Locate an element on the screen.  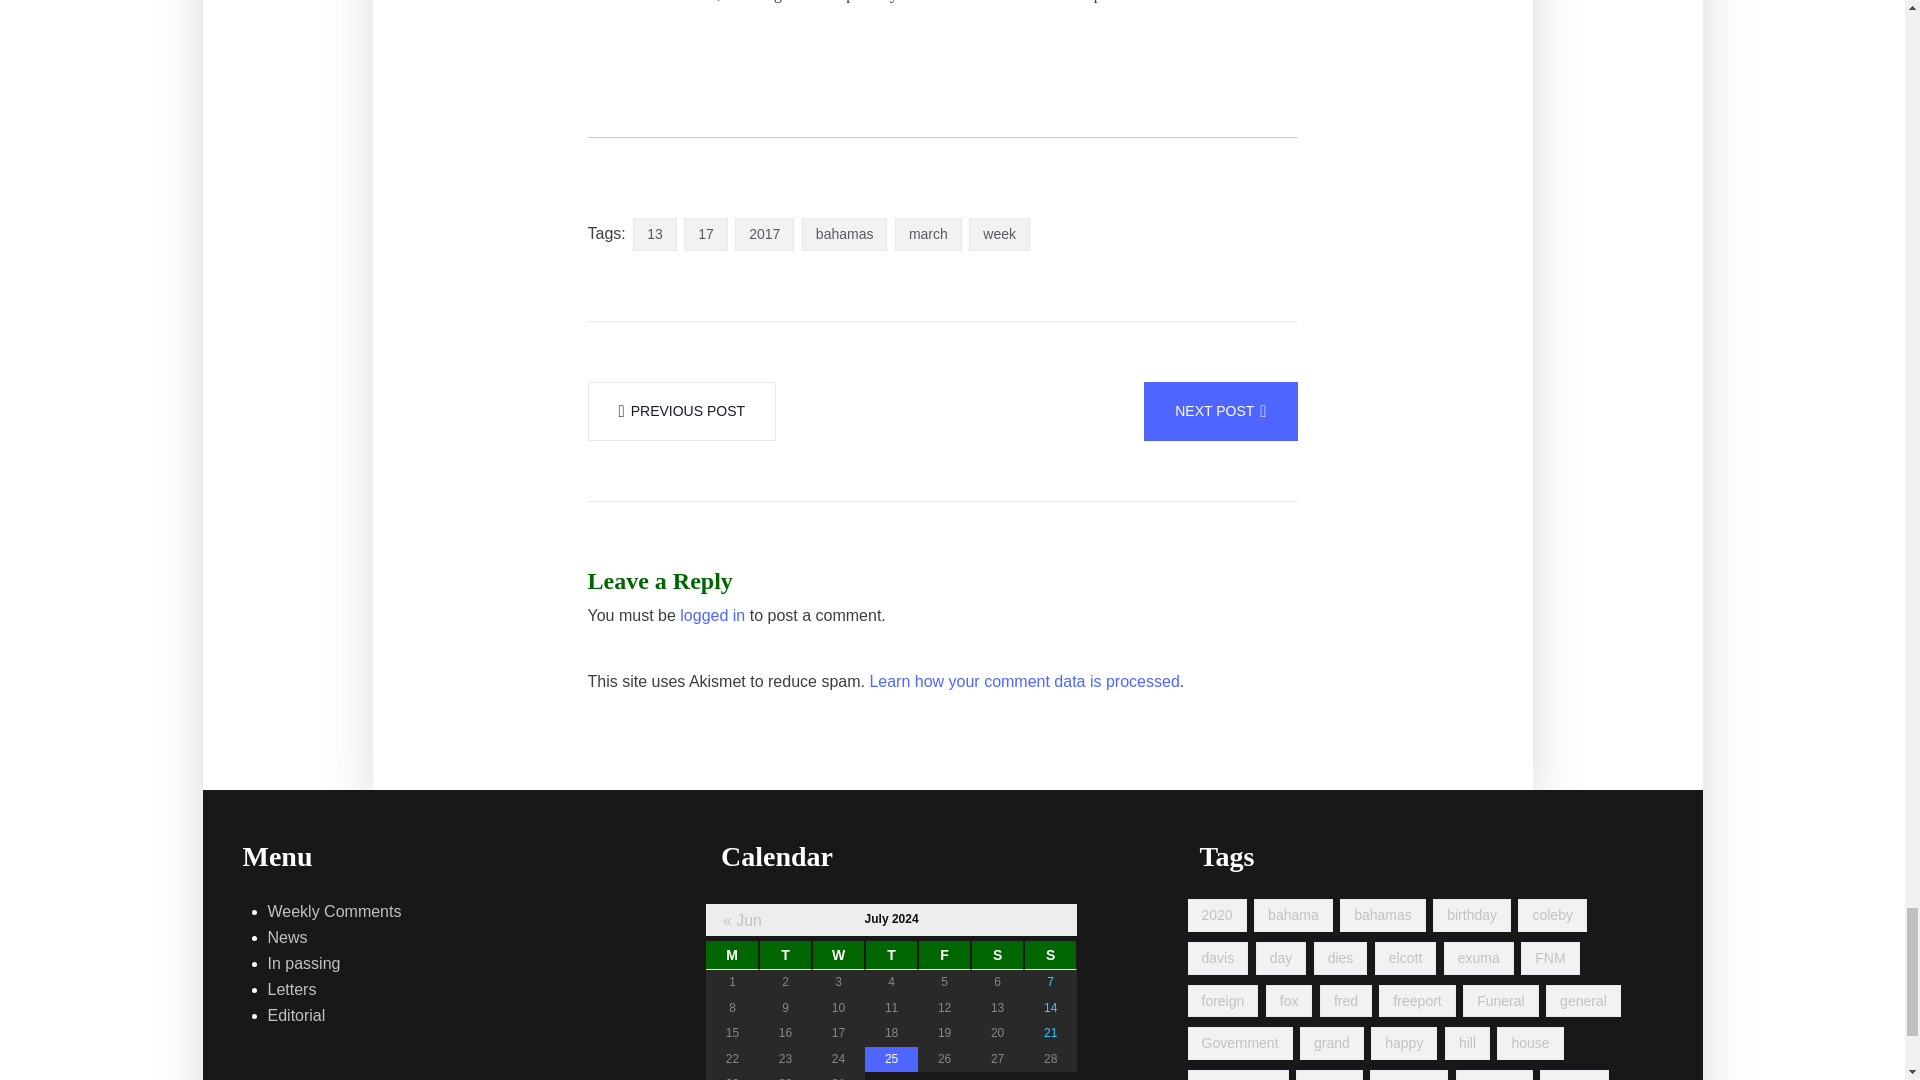
17 is located at coordinates (705, 234).